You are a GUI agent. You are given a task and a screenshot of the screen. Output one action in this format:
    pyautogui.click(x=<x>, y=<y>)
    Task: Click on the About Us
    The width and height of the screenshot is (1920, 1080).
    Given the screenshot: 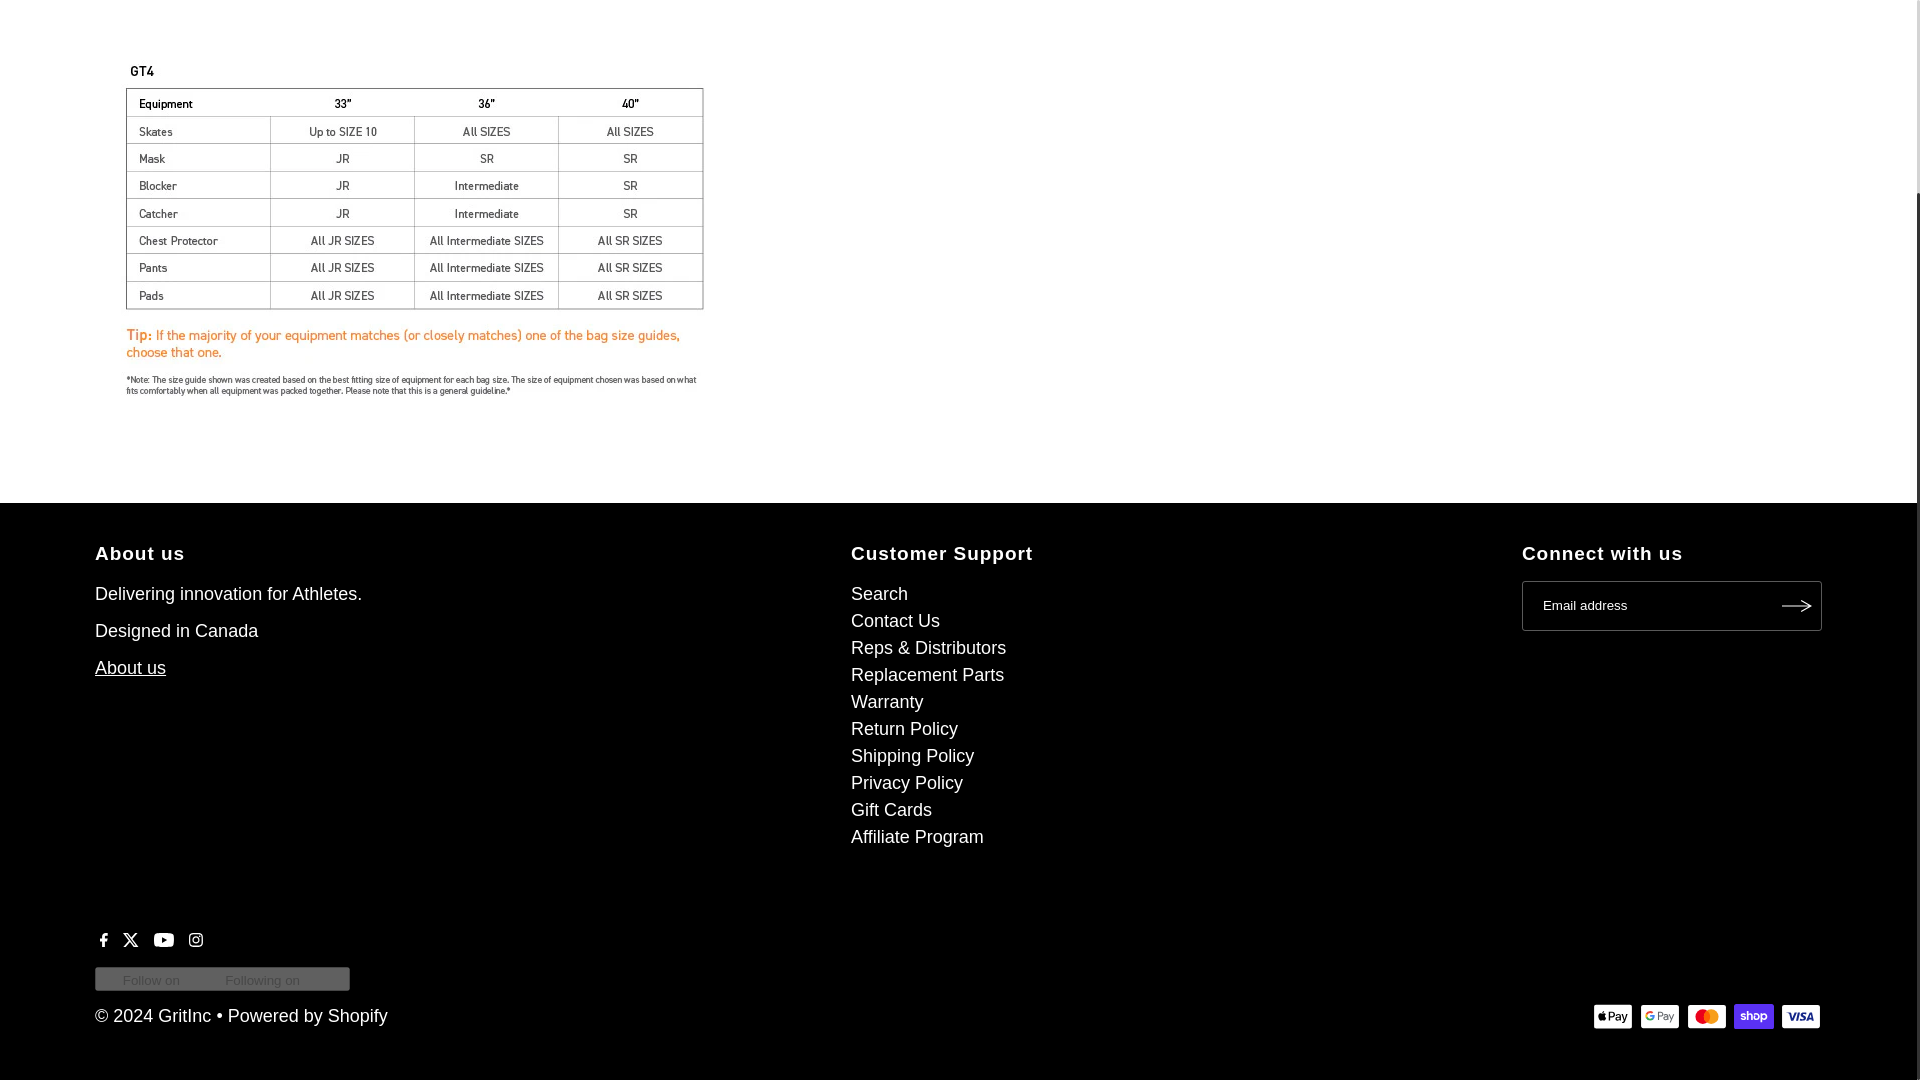 What is the action you would take?
    pyautogui.click(x=130, y=668)
    